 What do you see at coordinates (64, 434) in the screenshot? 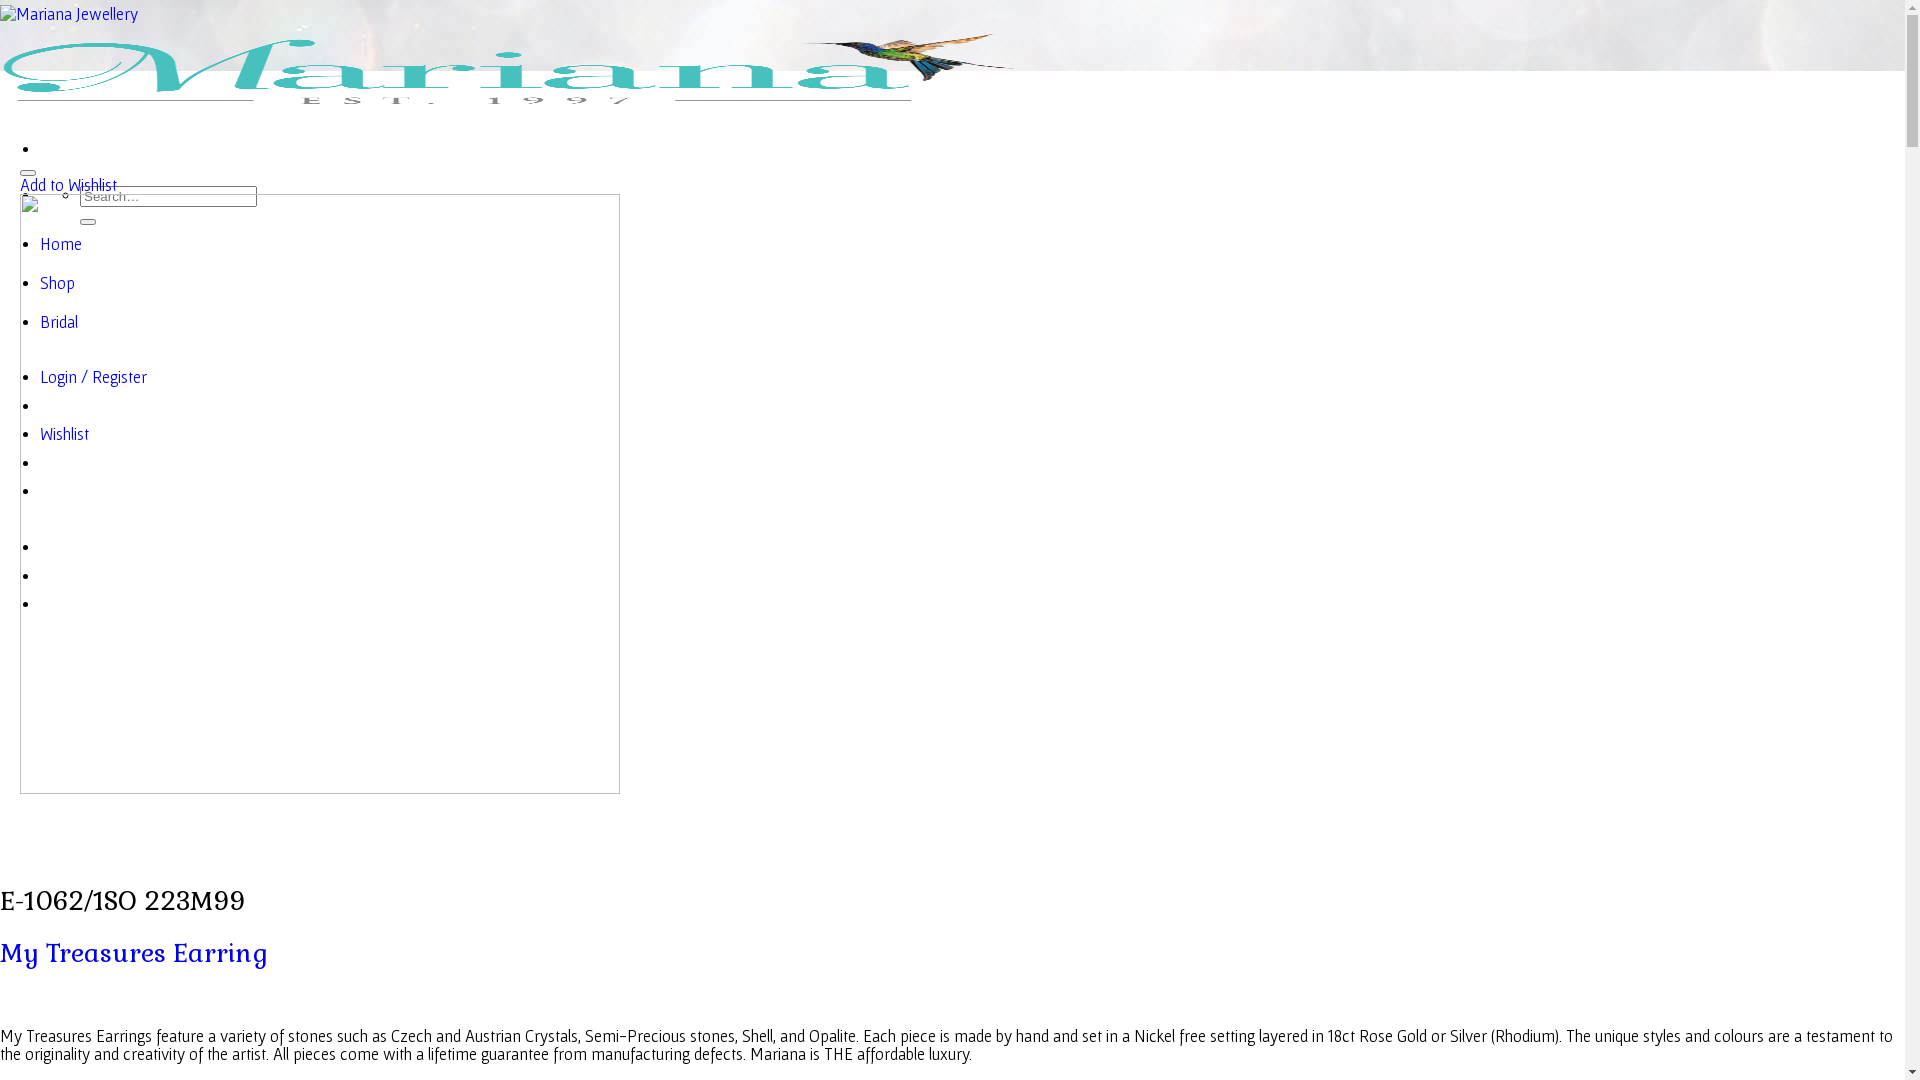
I see `Wishlist` at bounding box center [64, 434].